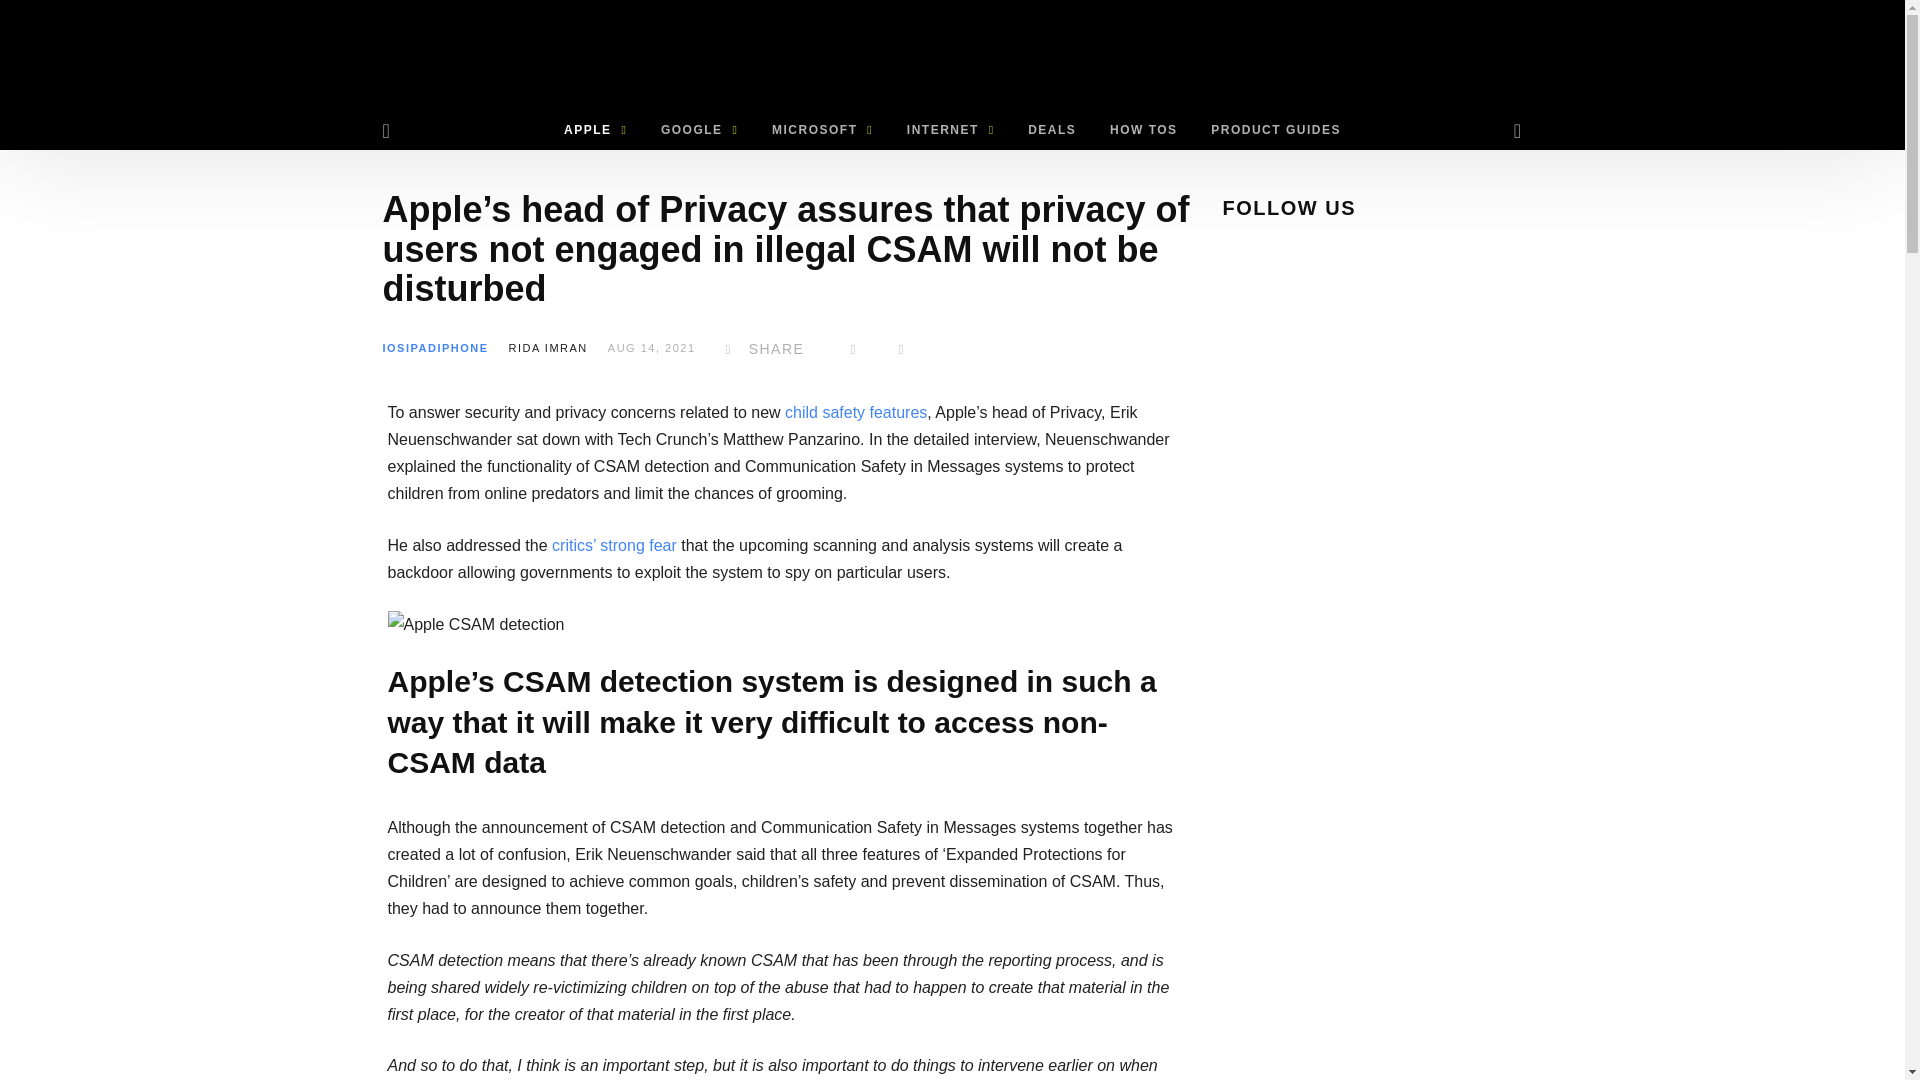 The width and height of the screenshot is (1920, 1080). I want to click on More, so click(901, 349).